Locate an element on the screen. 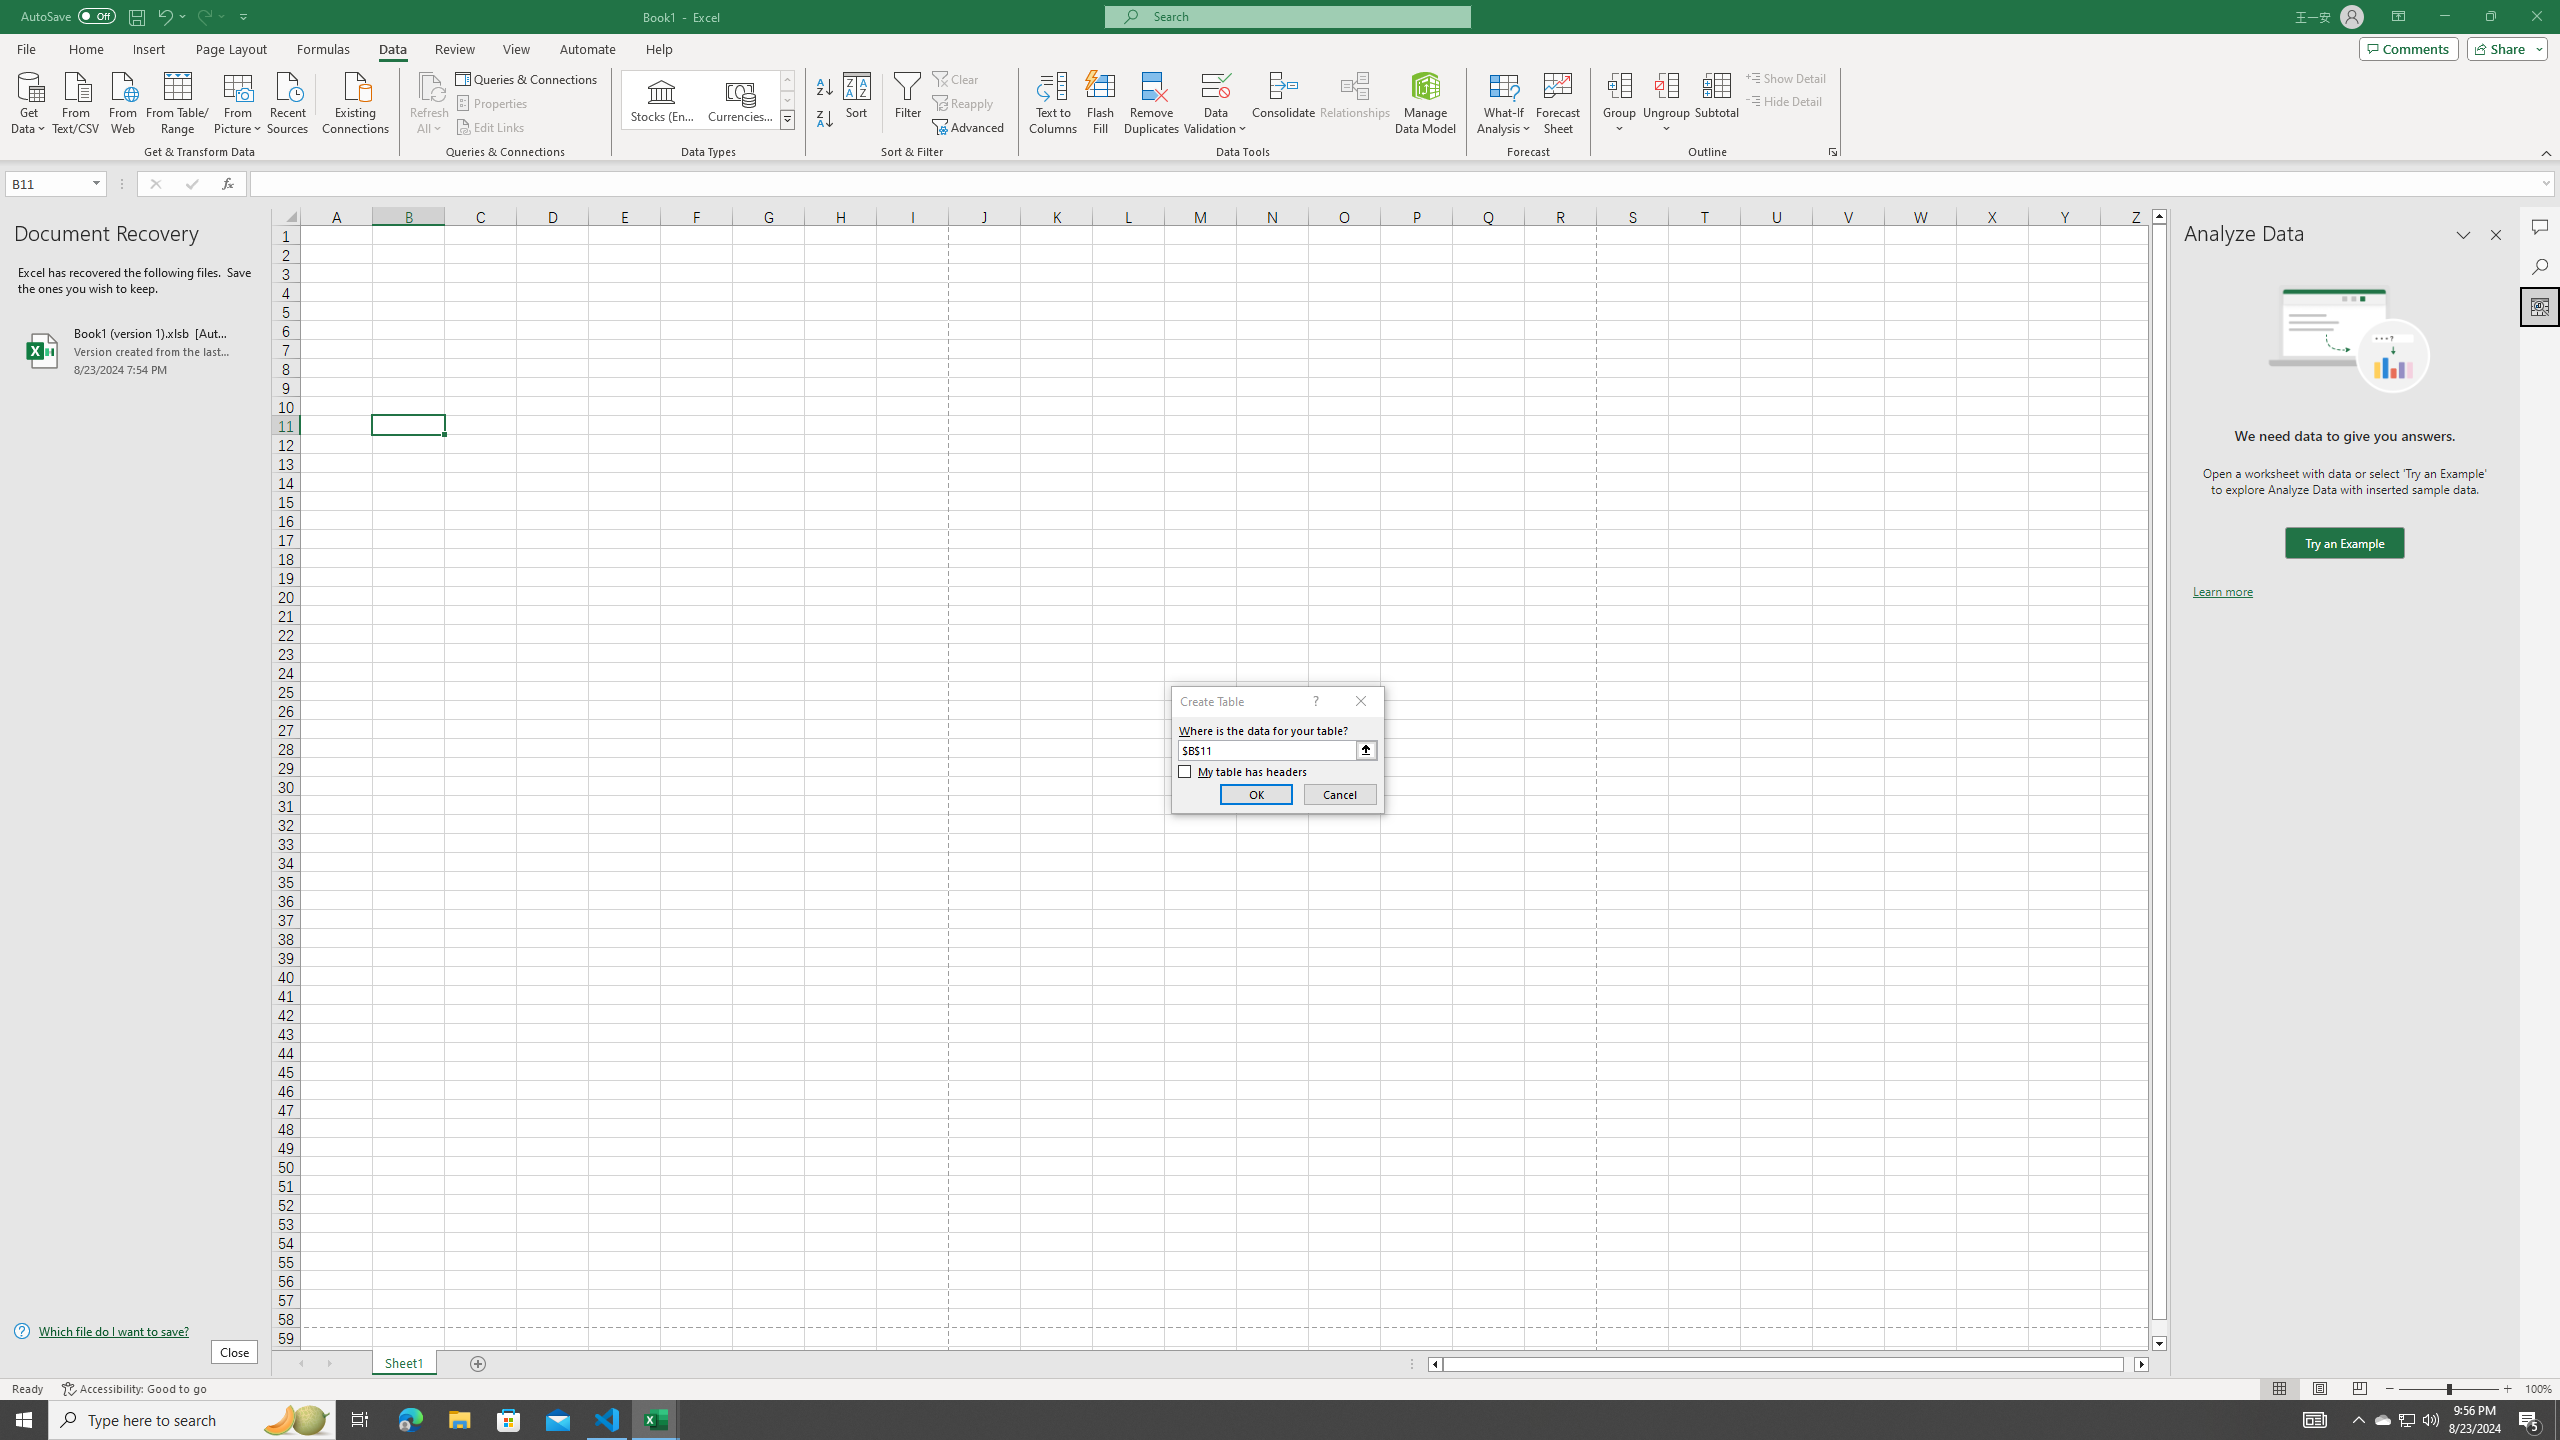 The height and width of the screenshot is (1440, 2560). Refresh All is located at coordinates (430, 85).